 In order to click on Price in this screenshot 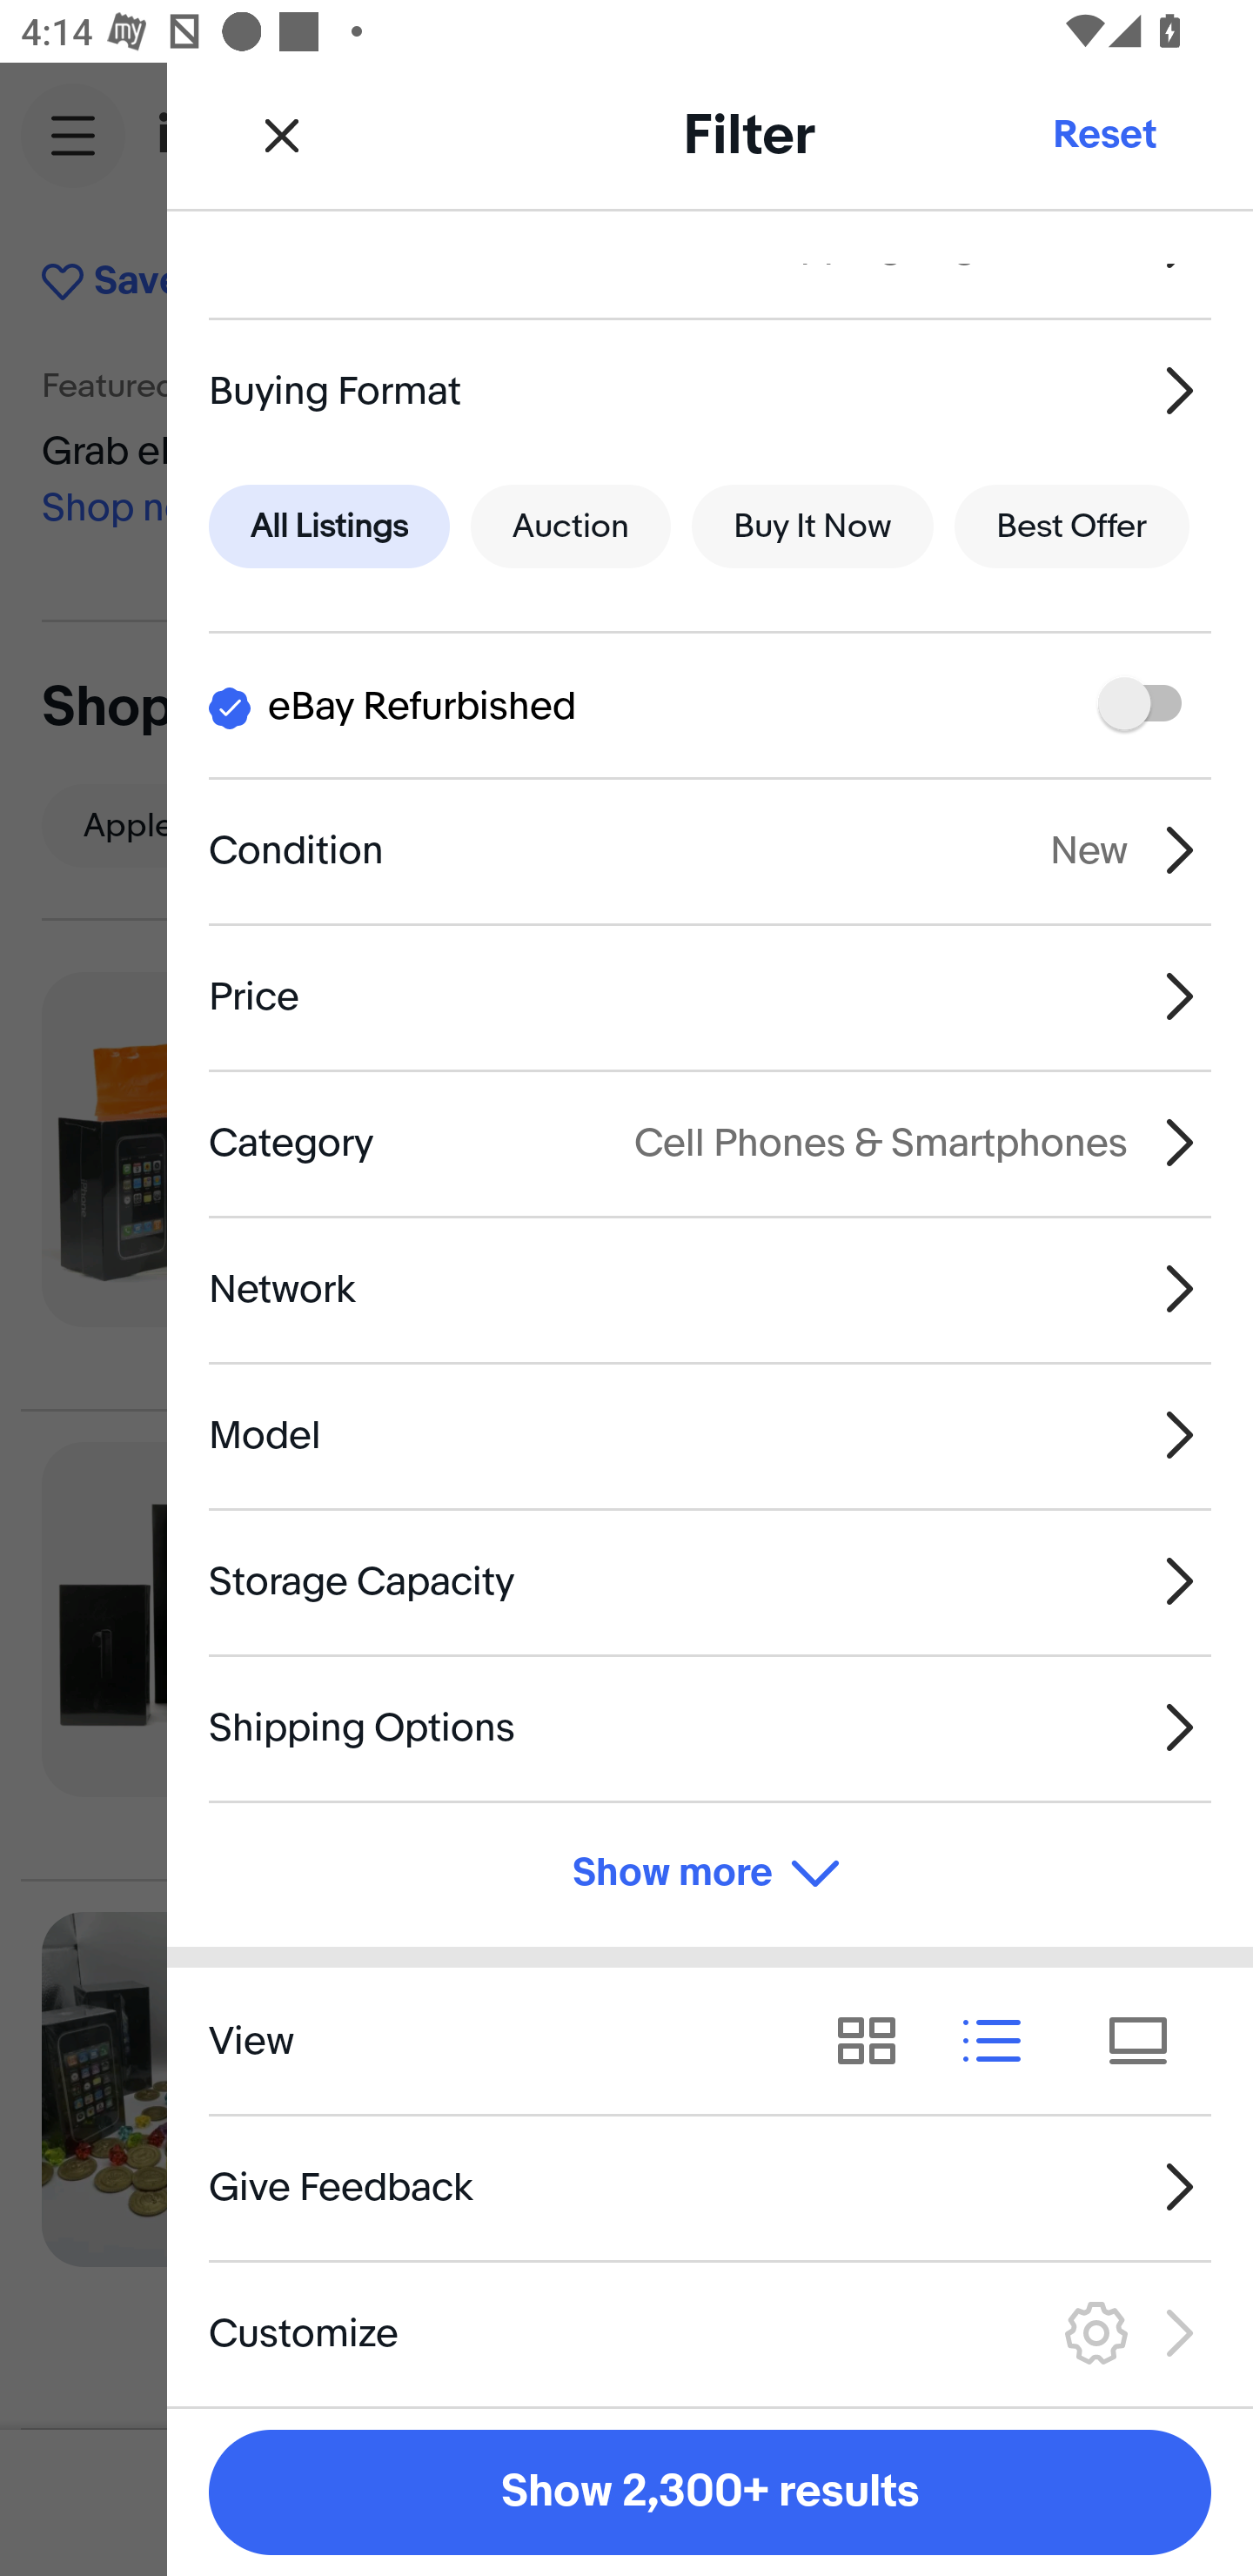, I will do `click(710, 996)`.